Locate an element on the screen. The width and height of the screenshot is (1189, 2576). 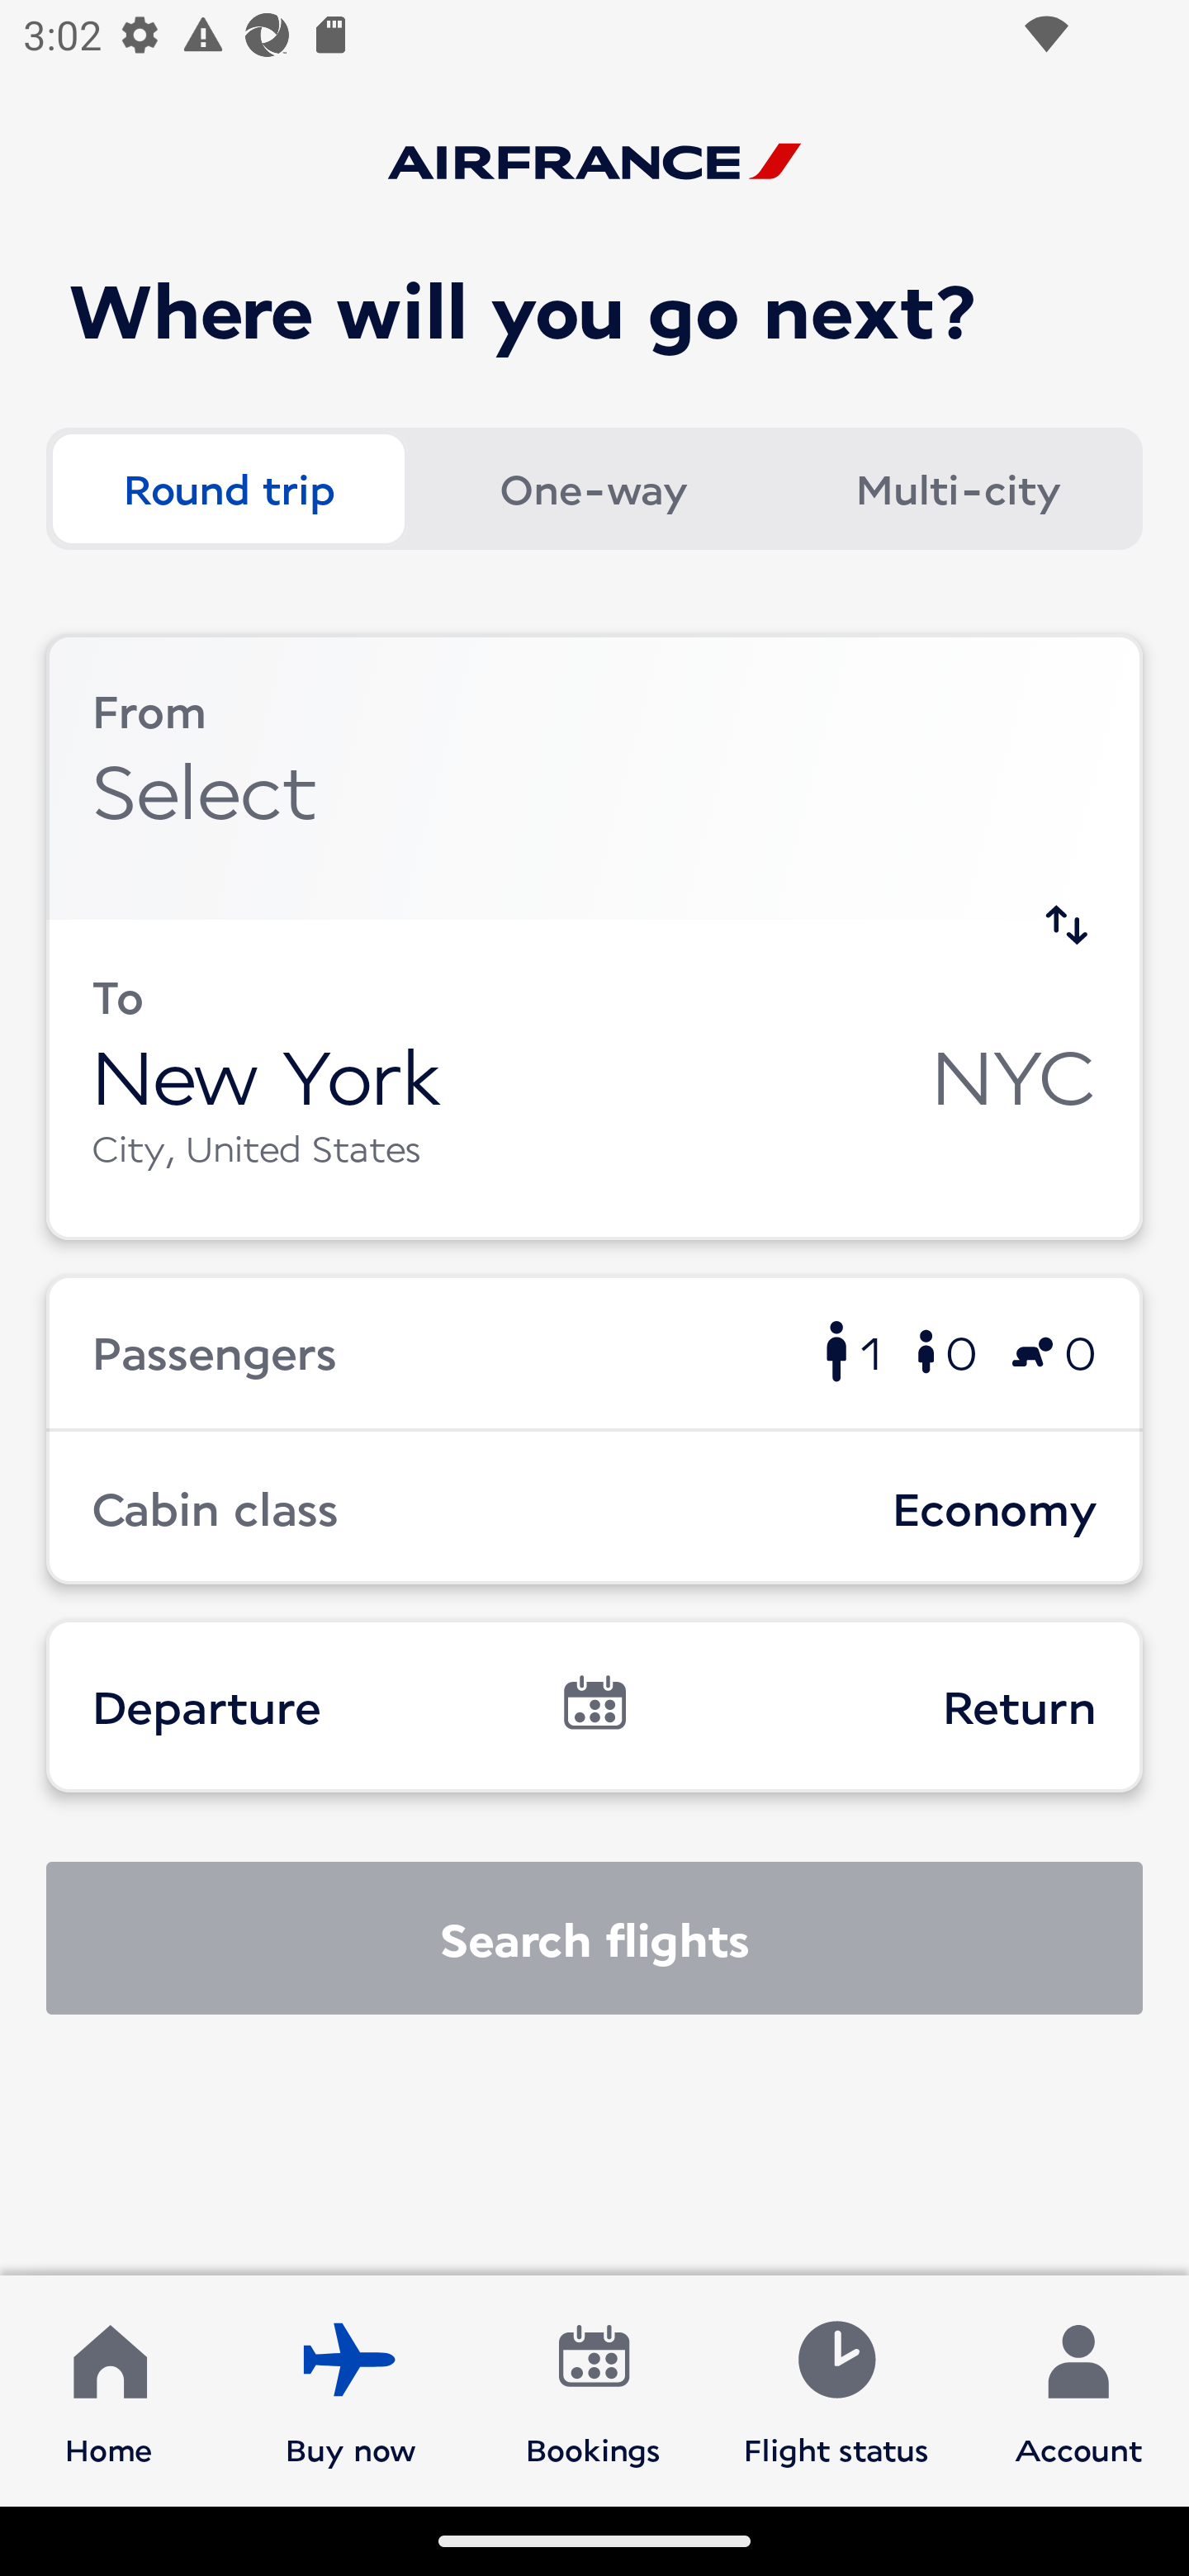
Passengers 1 0 0 is located at coordinates (594, 1351).